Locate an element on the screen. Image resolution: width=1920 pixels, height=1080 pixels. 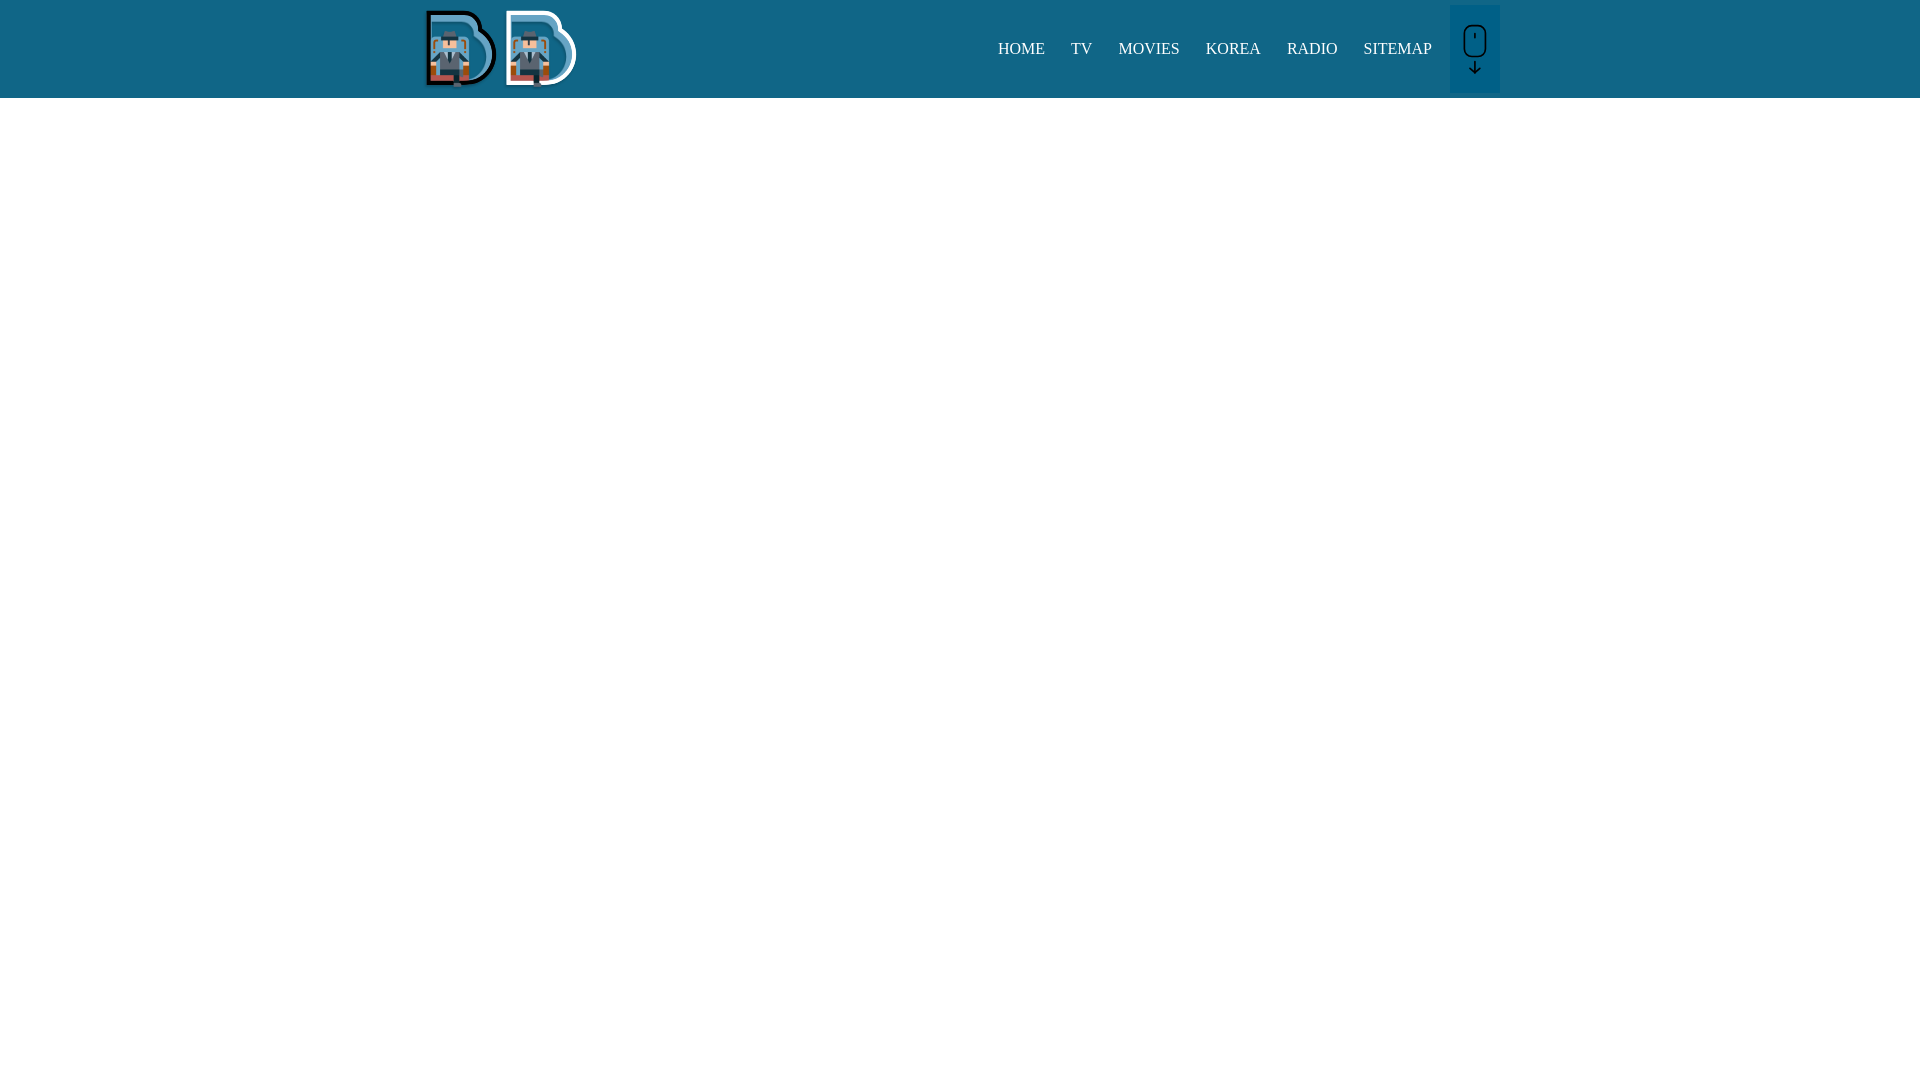
MOVIES is located at coordinates (1148, 48).